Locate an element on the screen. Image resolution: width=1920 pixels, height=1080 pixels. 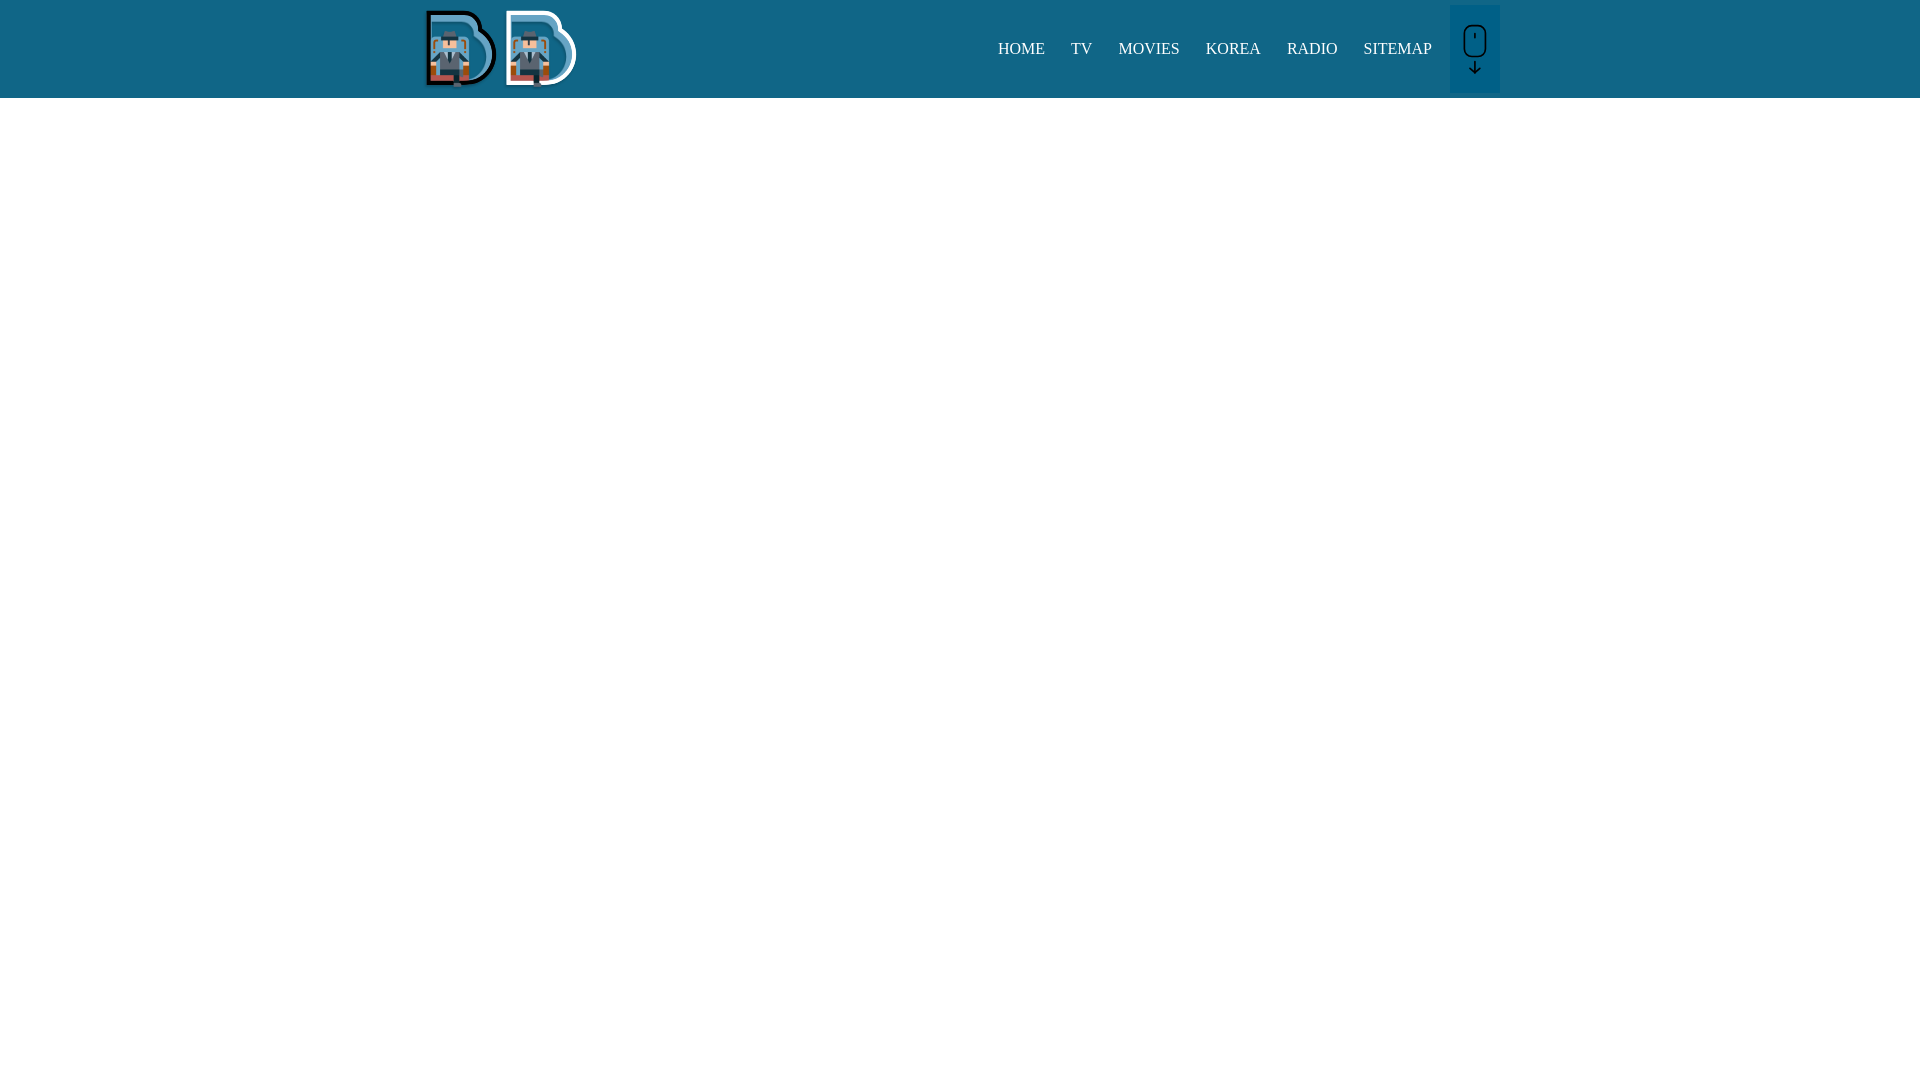
MOVIES is located at coordinates (1148, 48).